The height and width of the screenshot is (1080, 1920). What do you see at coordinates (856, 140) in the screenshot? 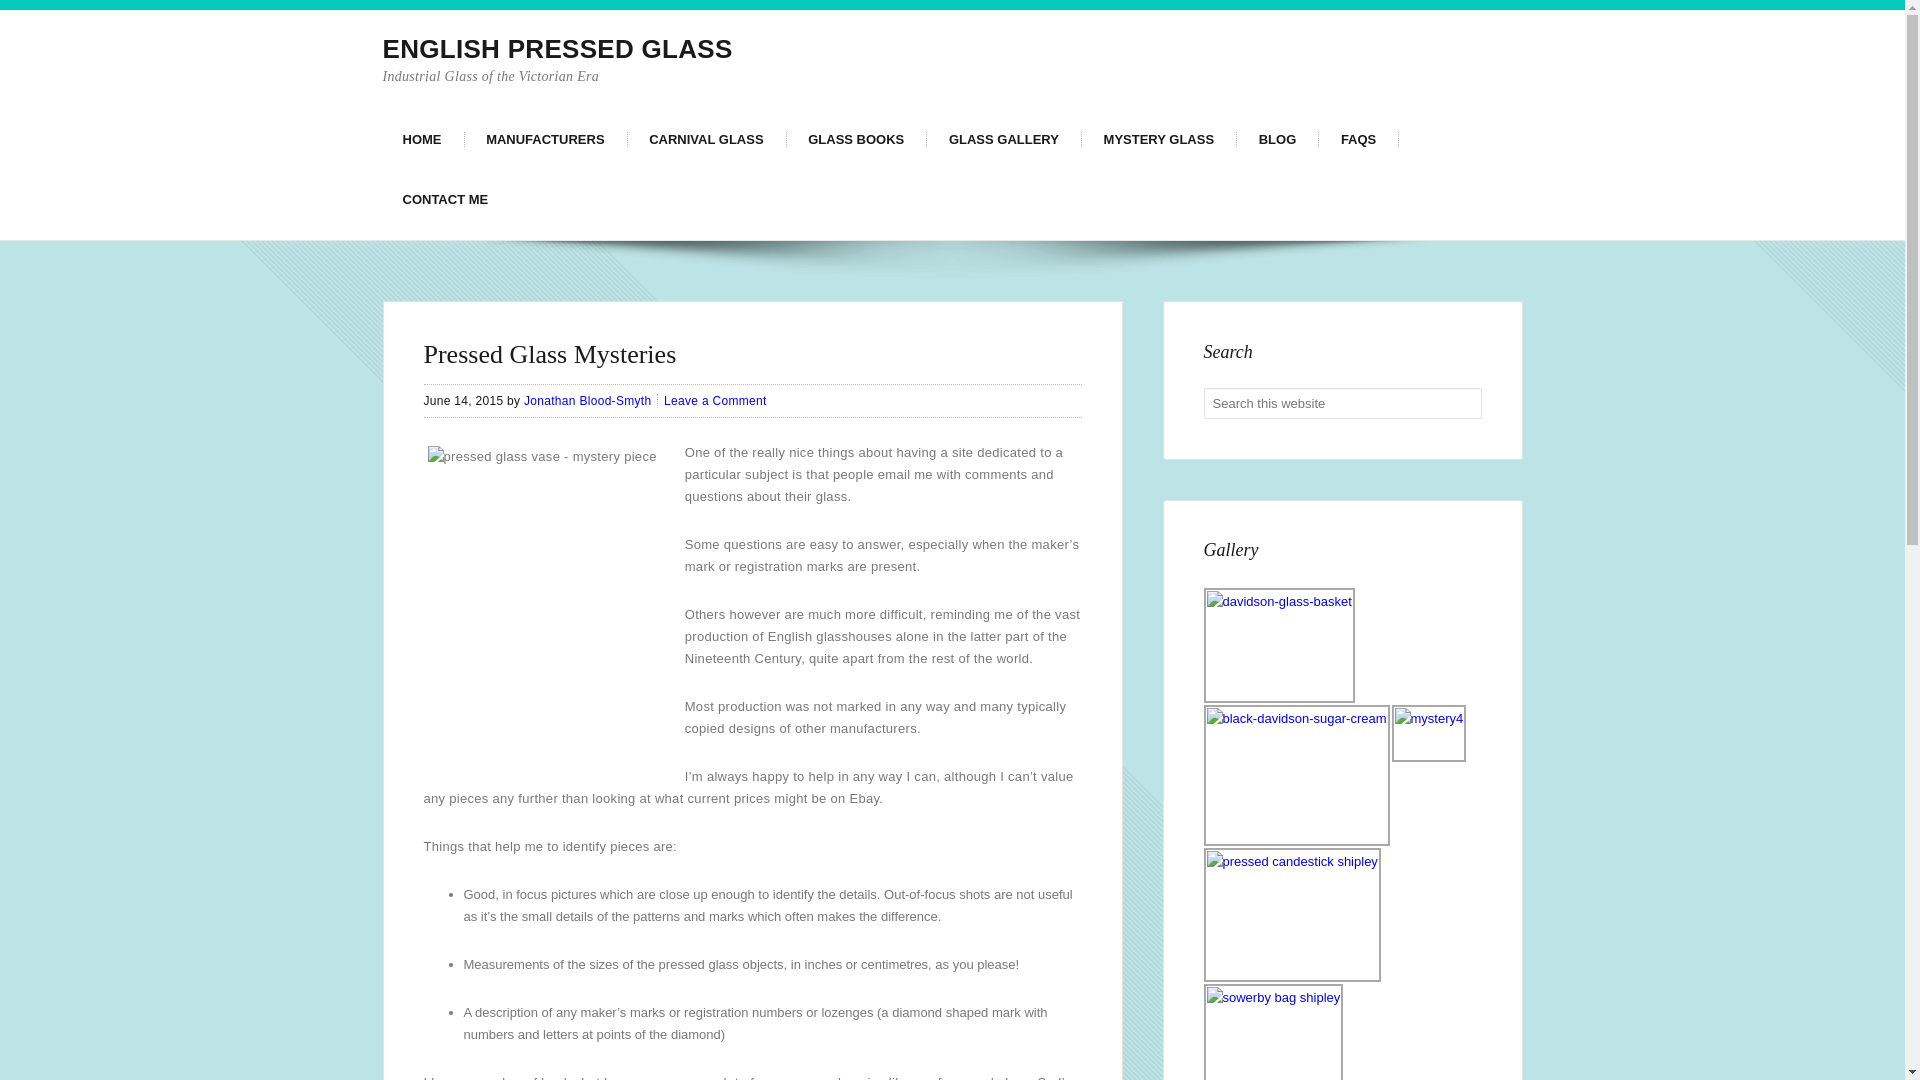
I see `GLASS BOOKS` at bounding box center [856, 140].